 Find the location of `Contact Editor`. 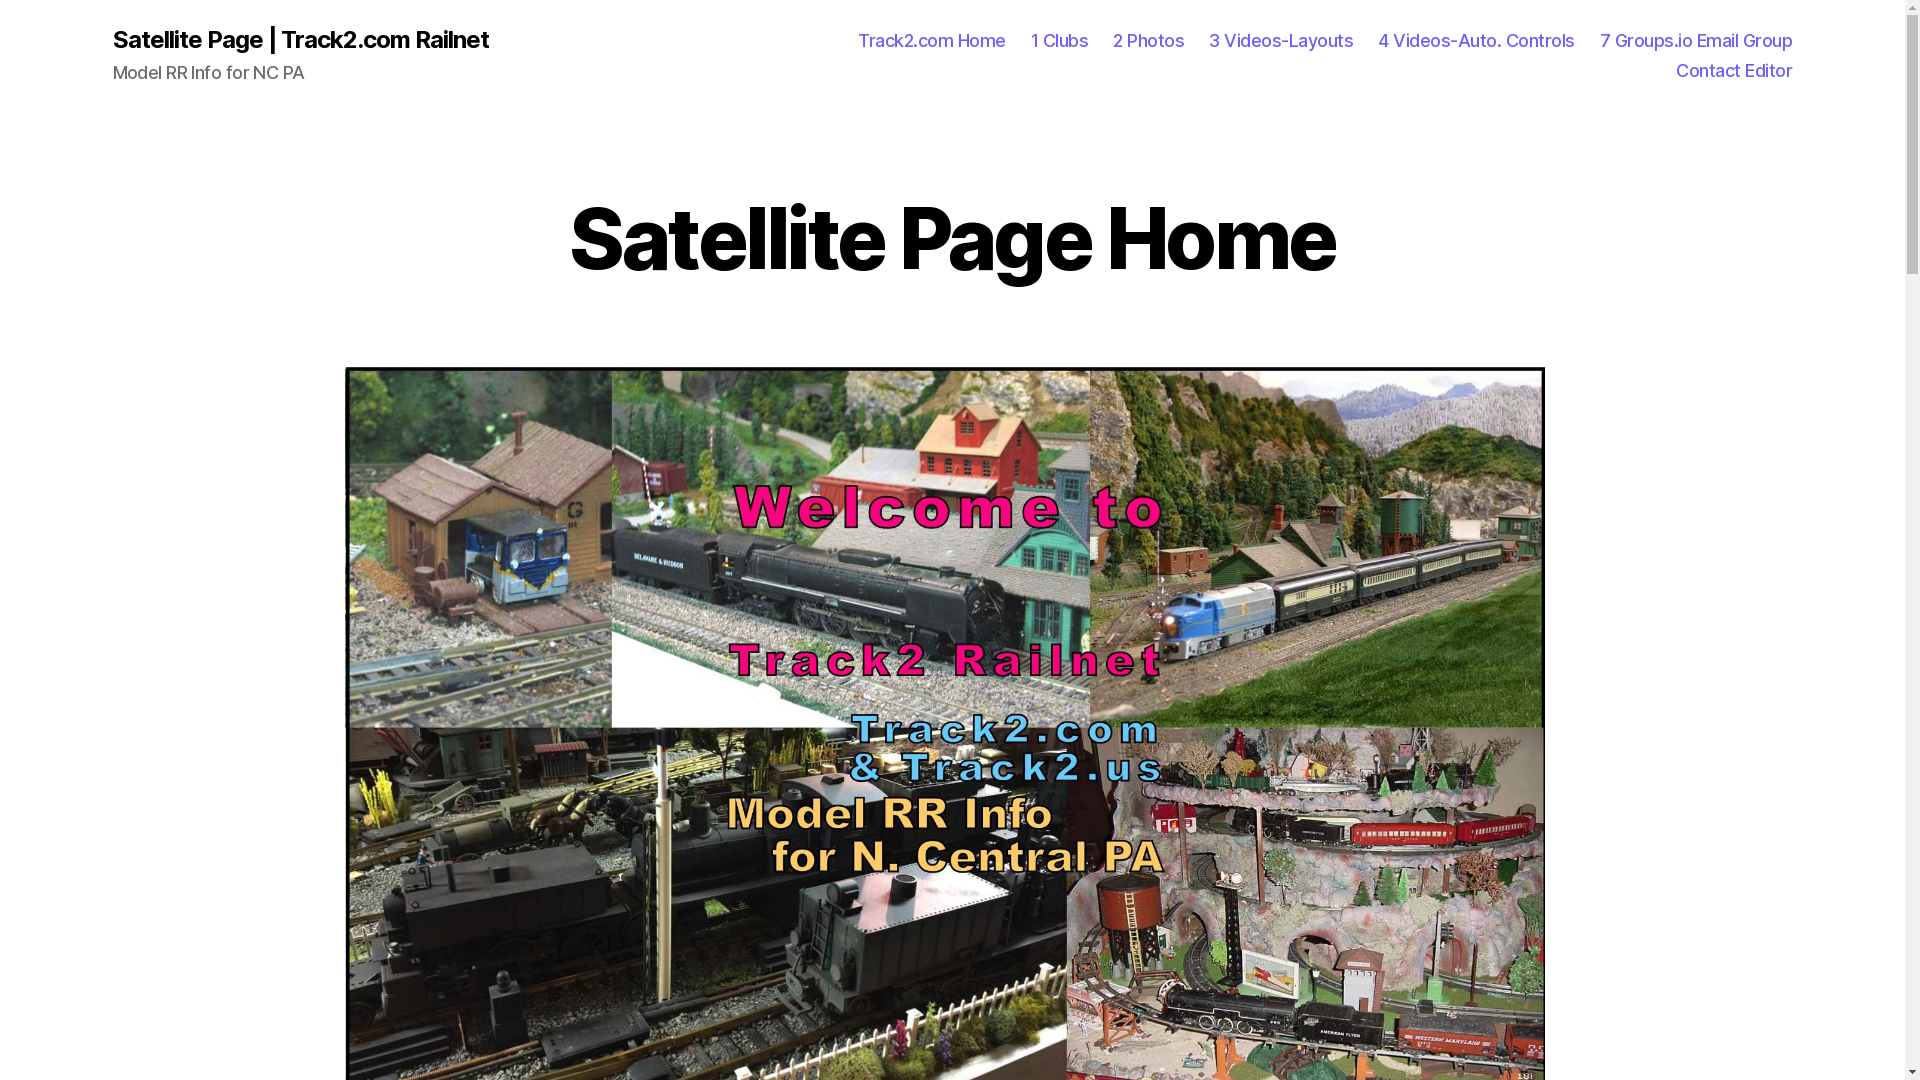

Contact Editor is located at coordinates (1734, 71).